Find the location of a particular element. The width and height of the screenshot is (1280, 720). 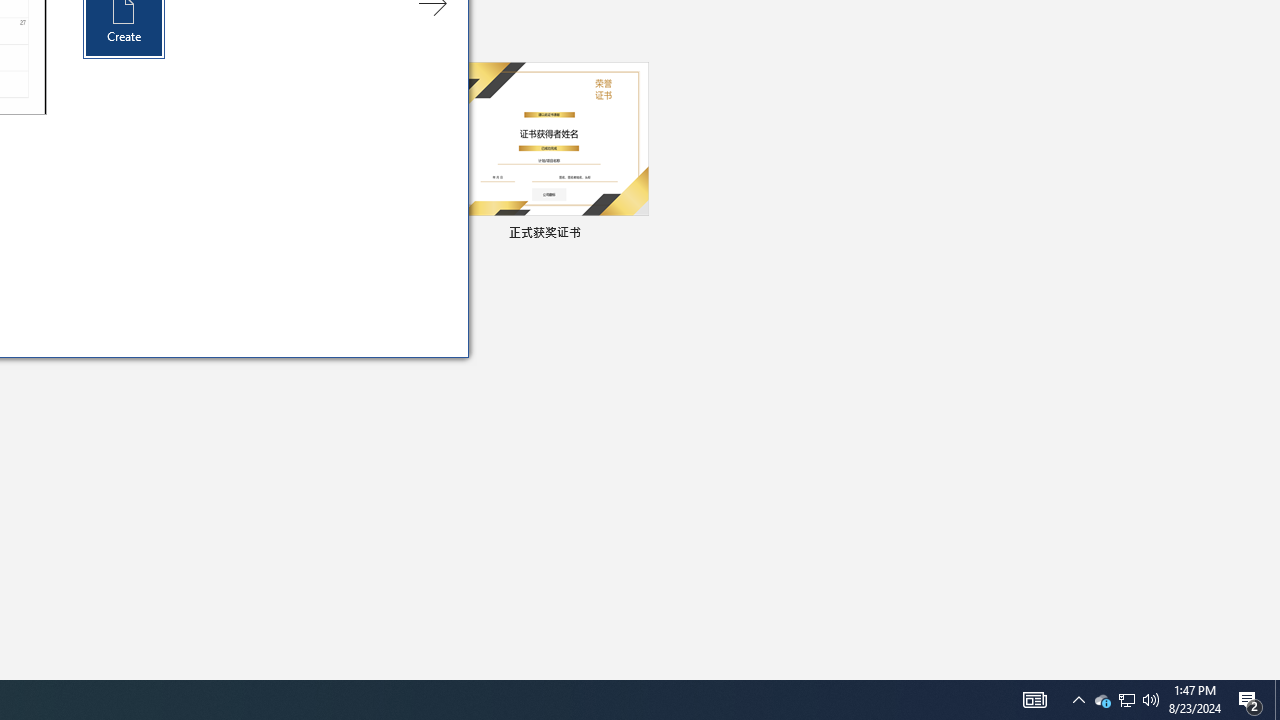

Notification Chevron is located at coordinates (1078, 700).